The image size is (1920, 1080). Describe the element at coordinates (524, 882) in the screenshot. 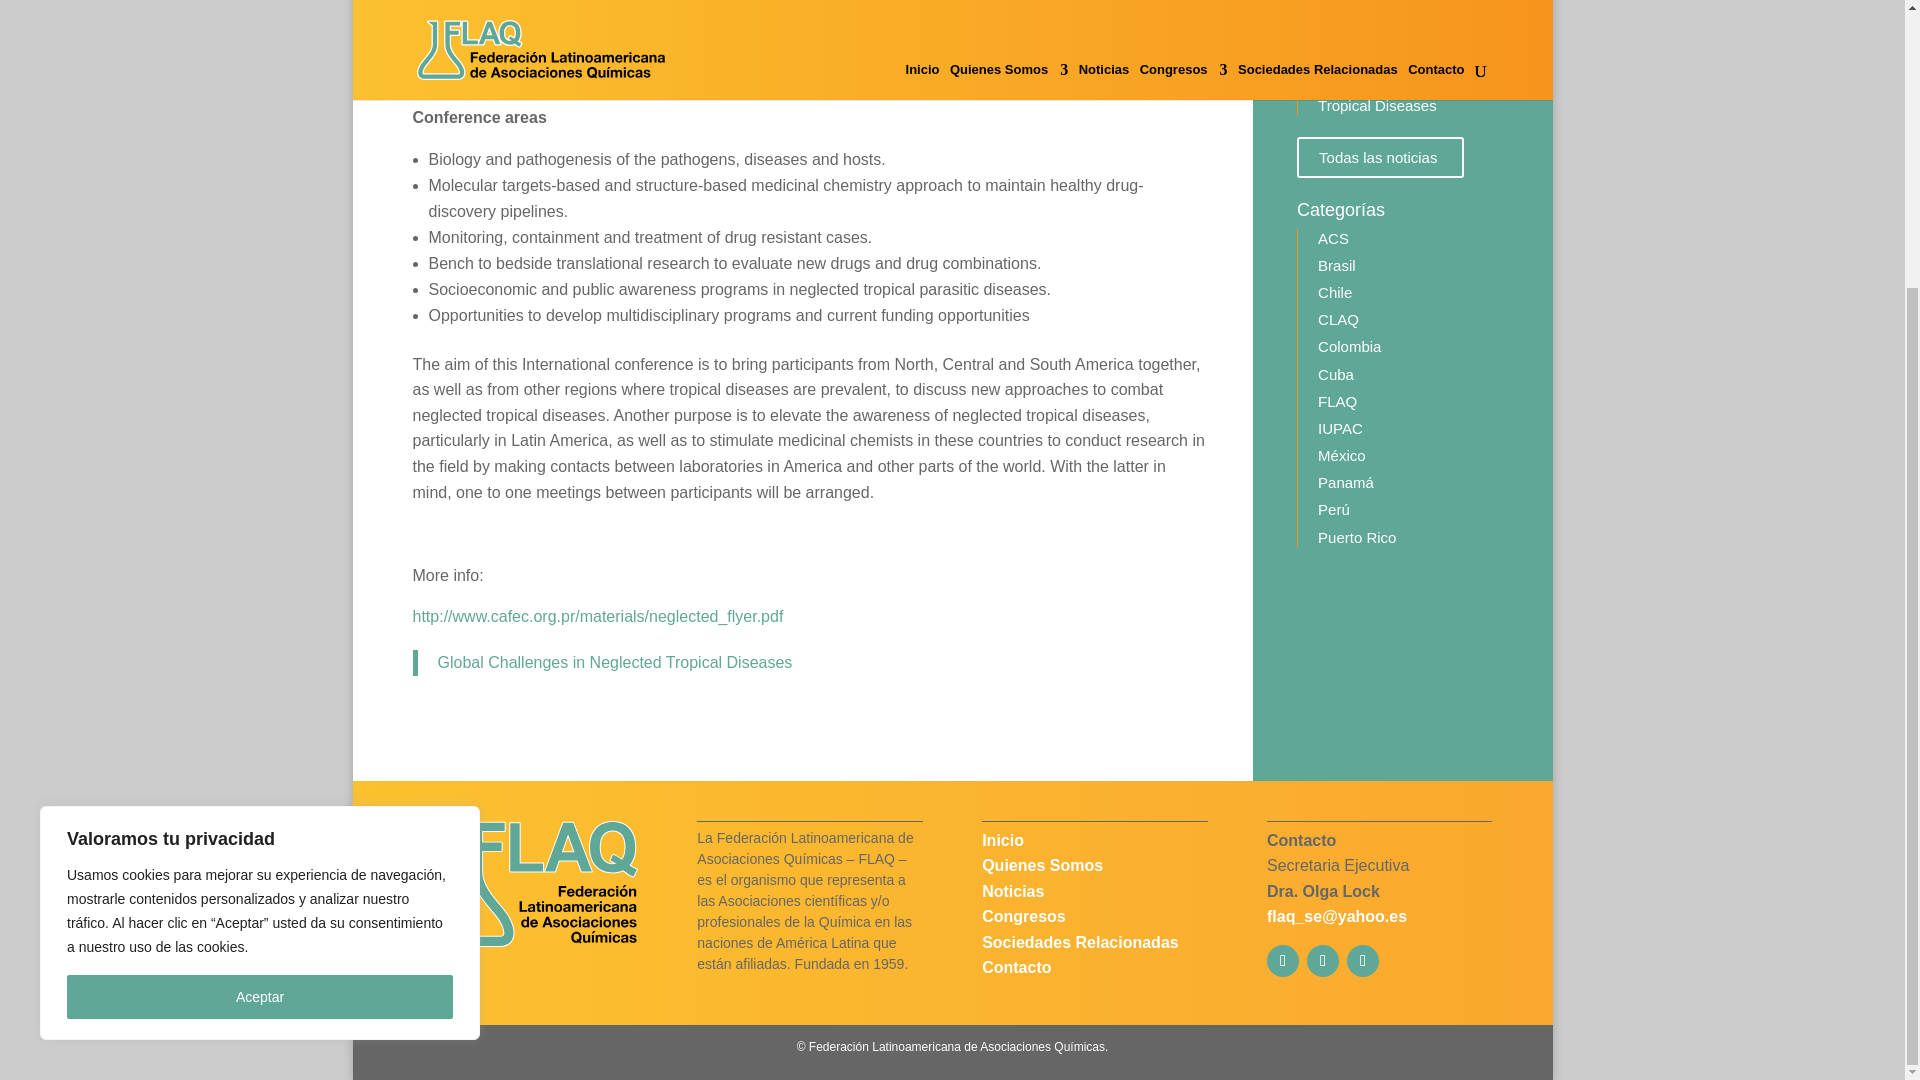

I see `logo-flaq-aro-branco` at that location.